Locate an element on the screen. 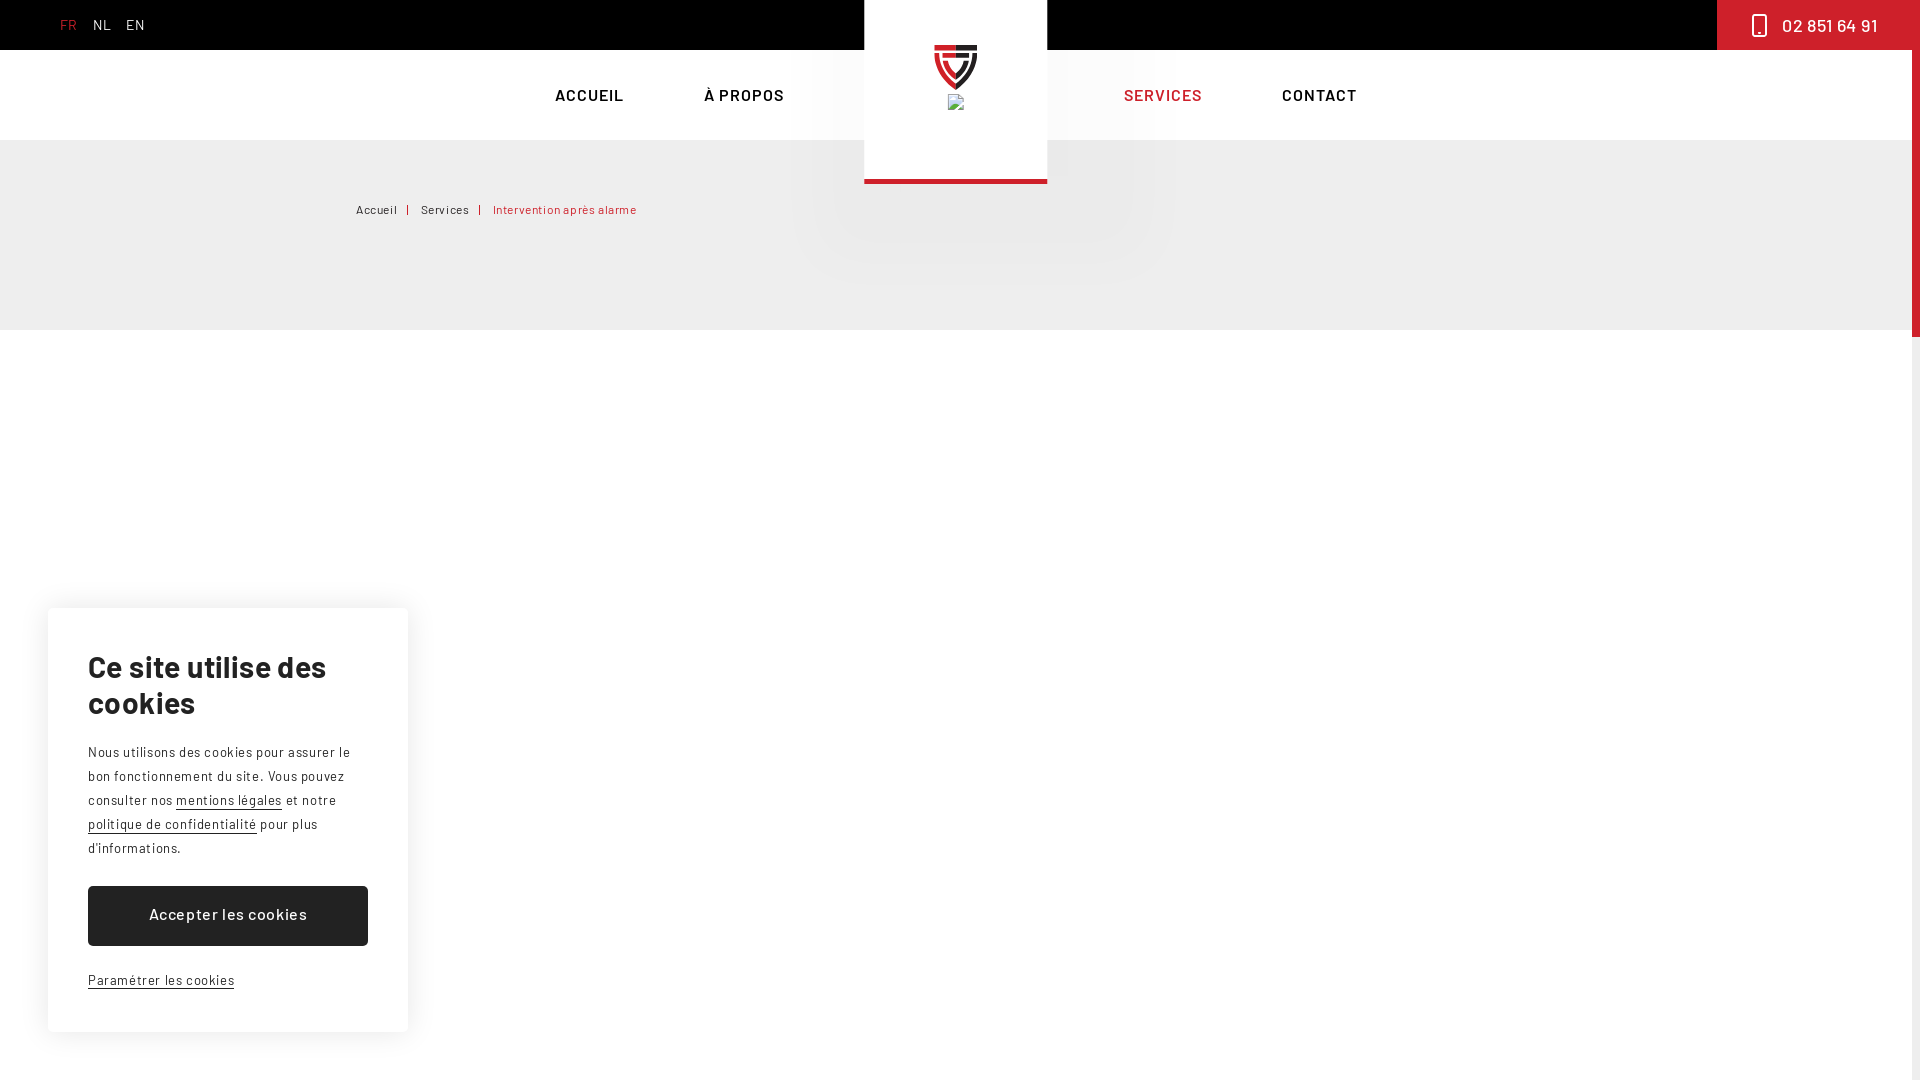 The image size is (1920, 1080). SERVICES is located at coordinates (1163, 95).